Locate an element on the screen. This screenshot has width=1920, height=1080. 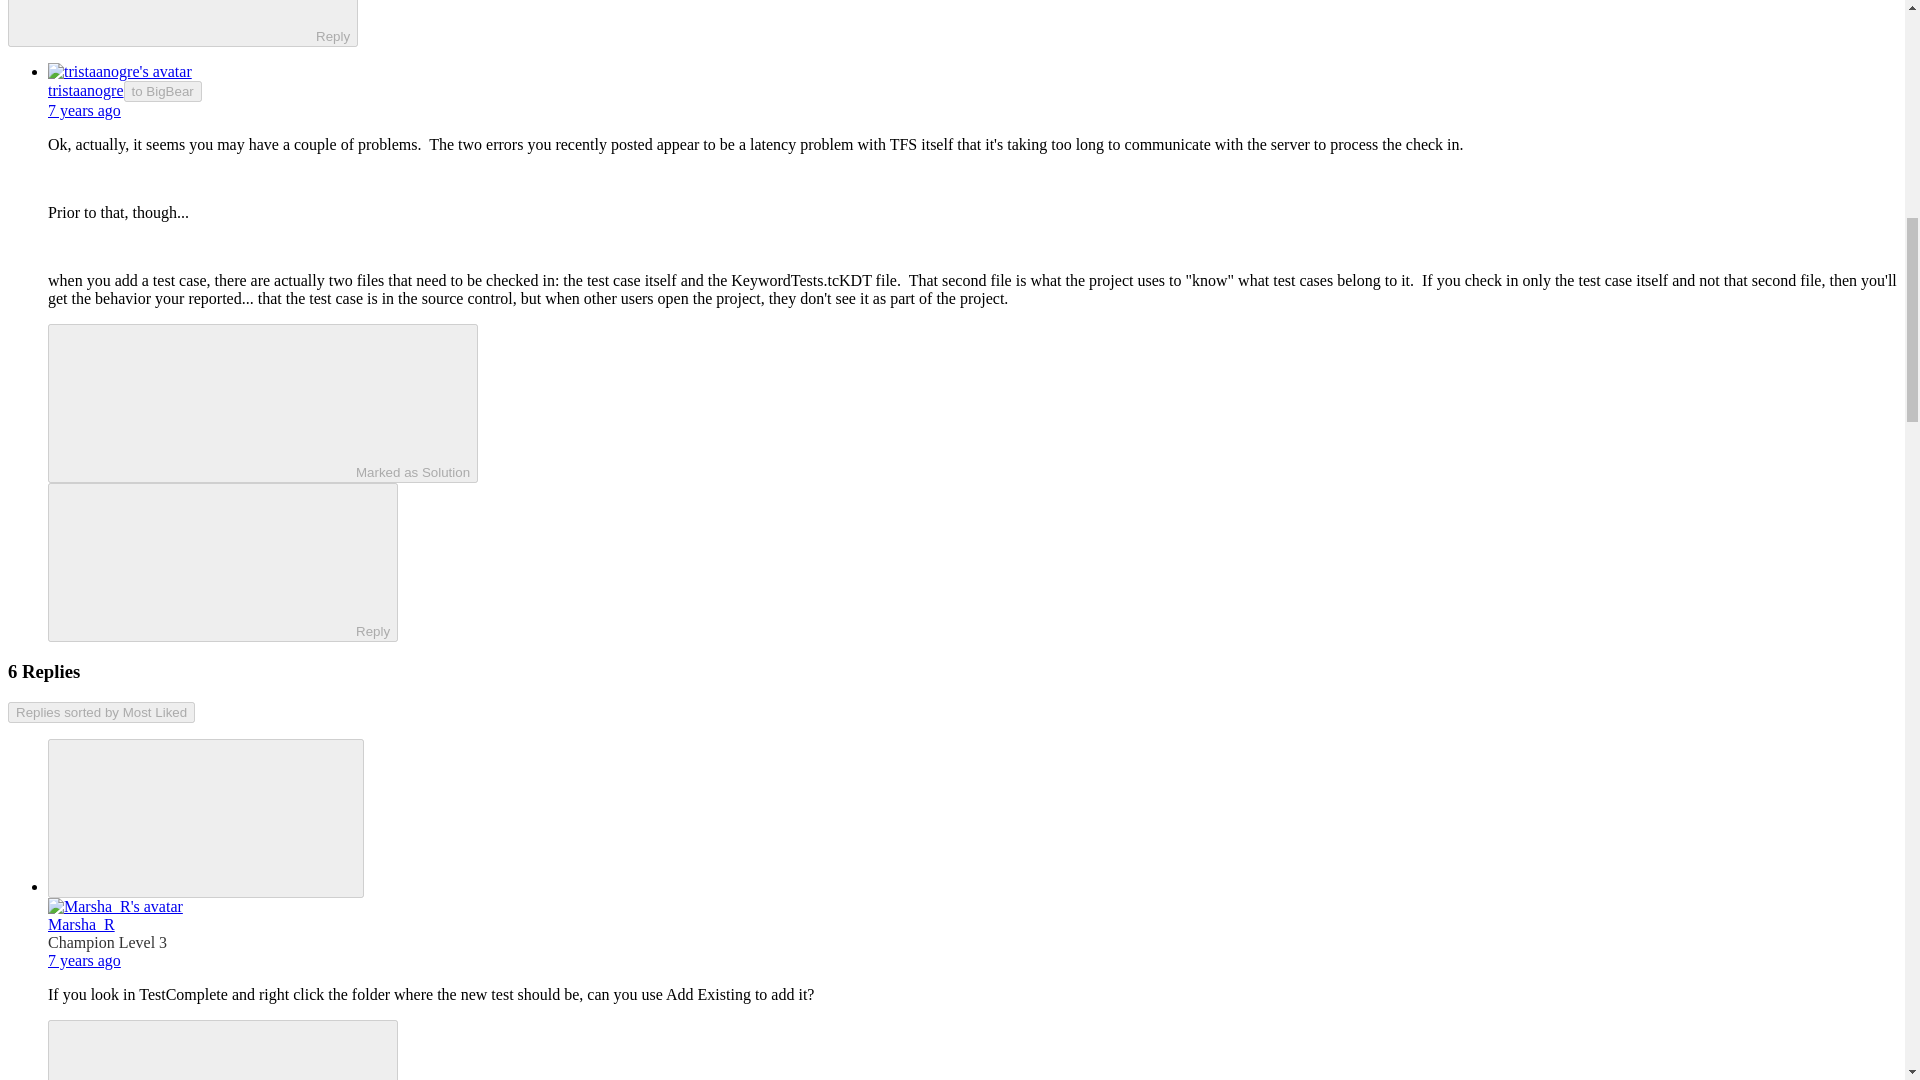
ReplyReply is located at coordinates (182, 24).